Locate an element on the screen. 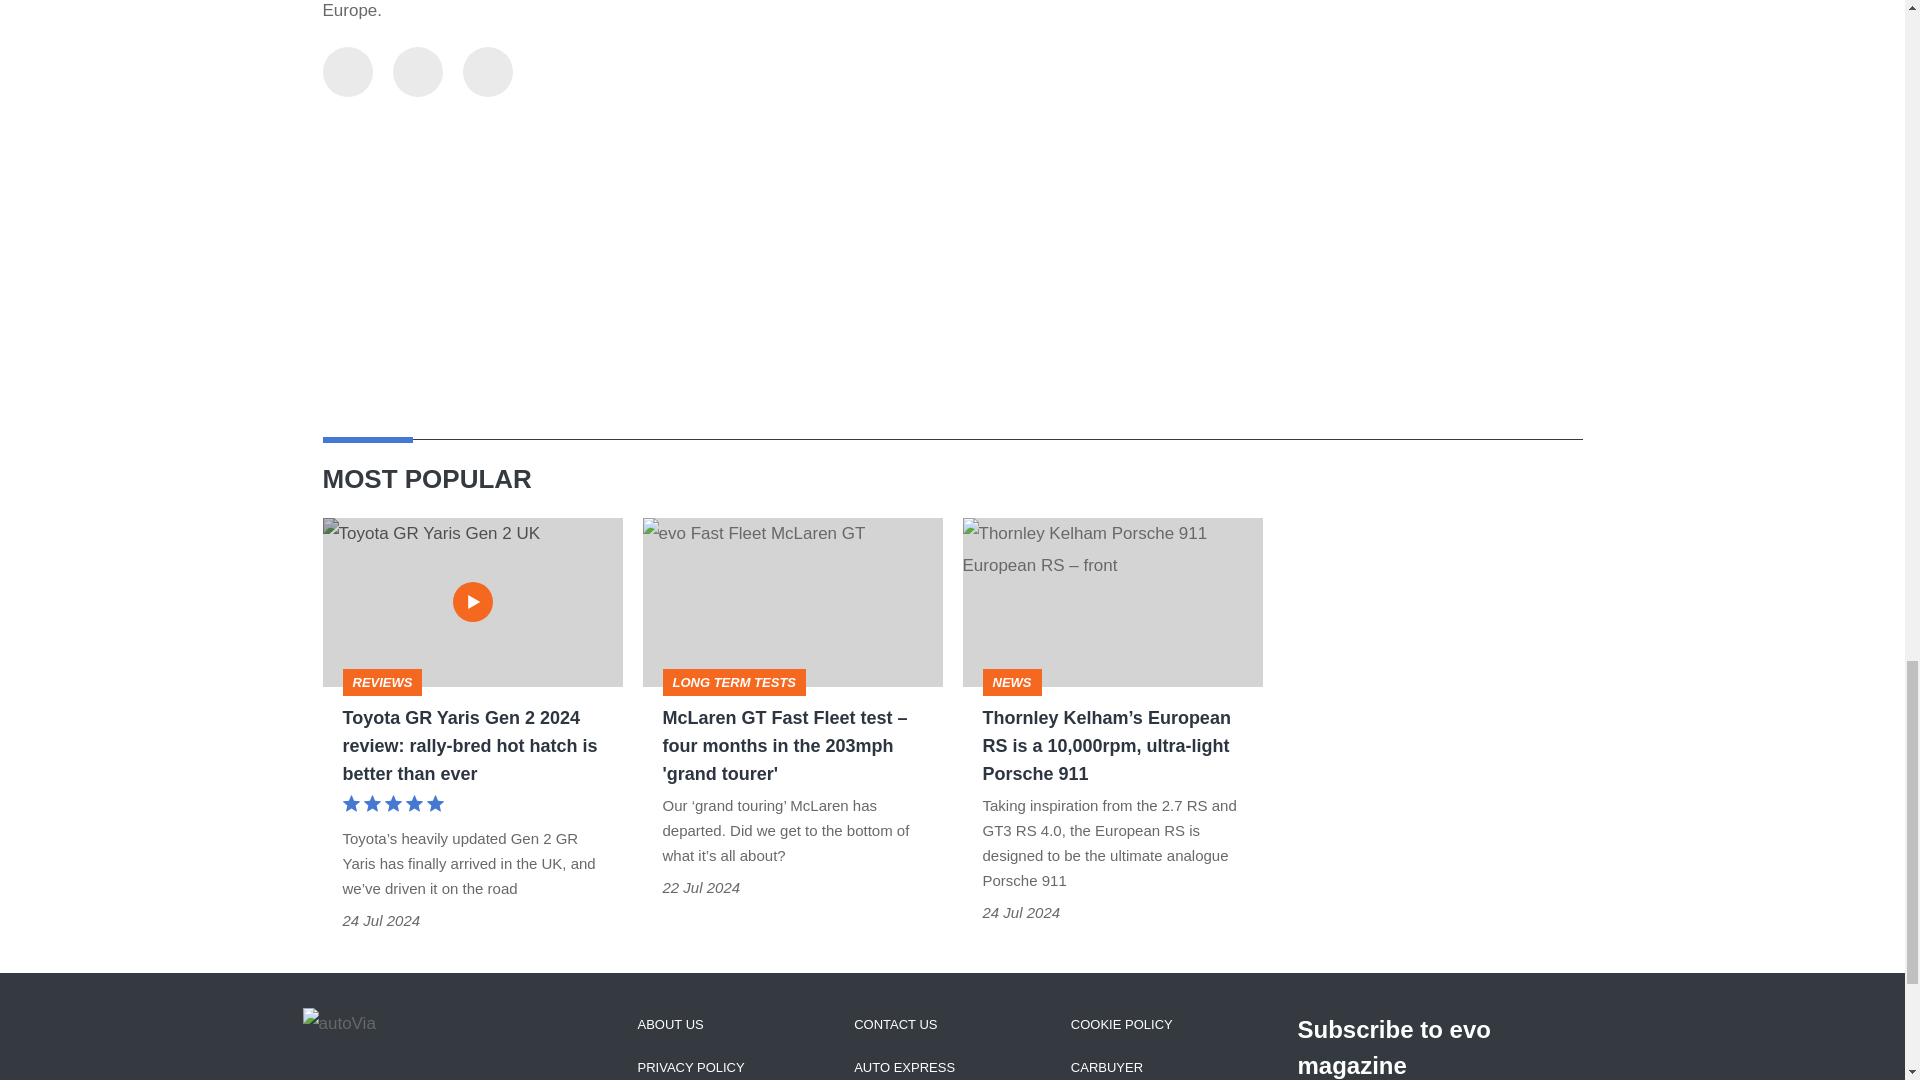 The image size is (1920, 1080). 5 Stars is located at coordinates (392, 806).